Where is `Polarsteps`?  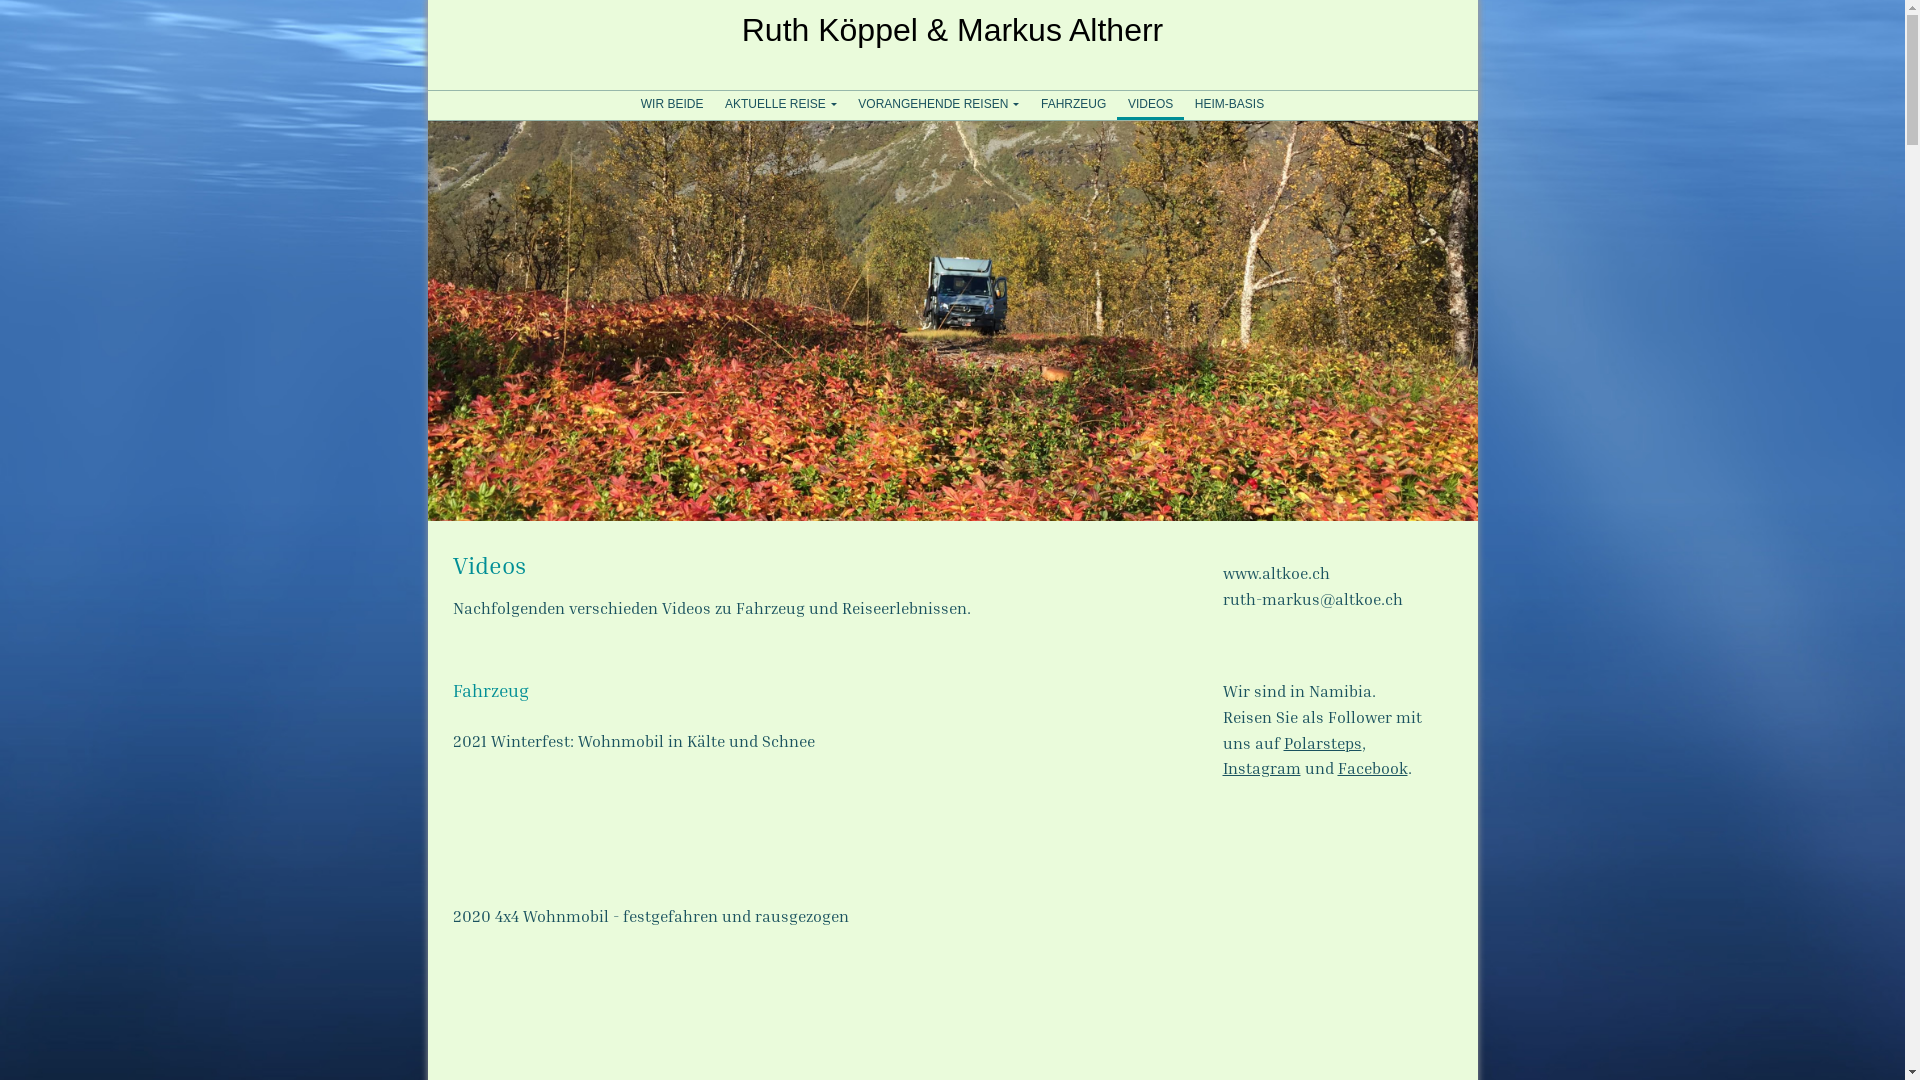 Polarsteps is located at coordinates (1323, 743).